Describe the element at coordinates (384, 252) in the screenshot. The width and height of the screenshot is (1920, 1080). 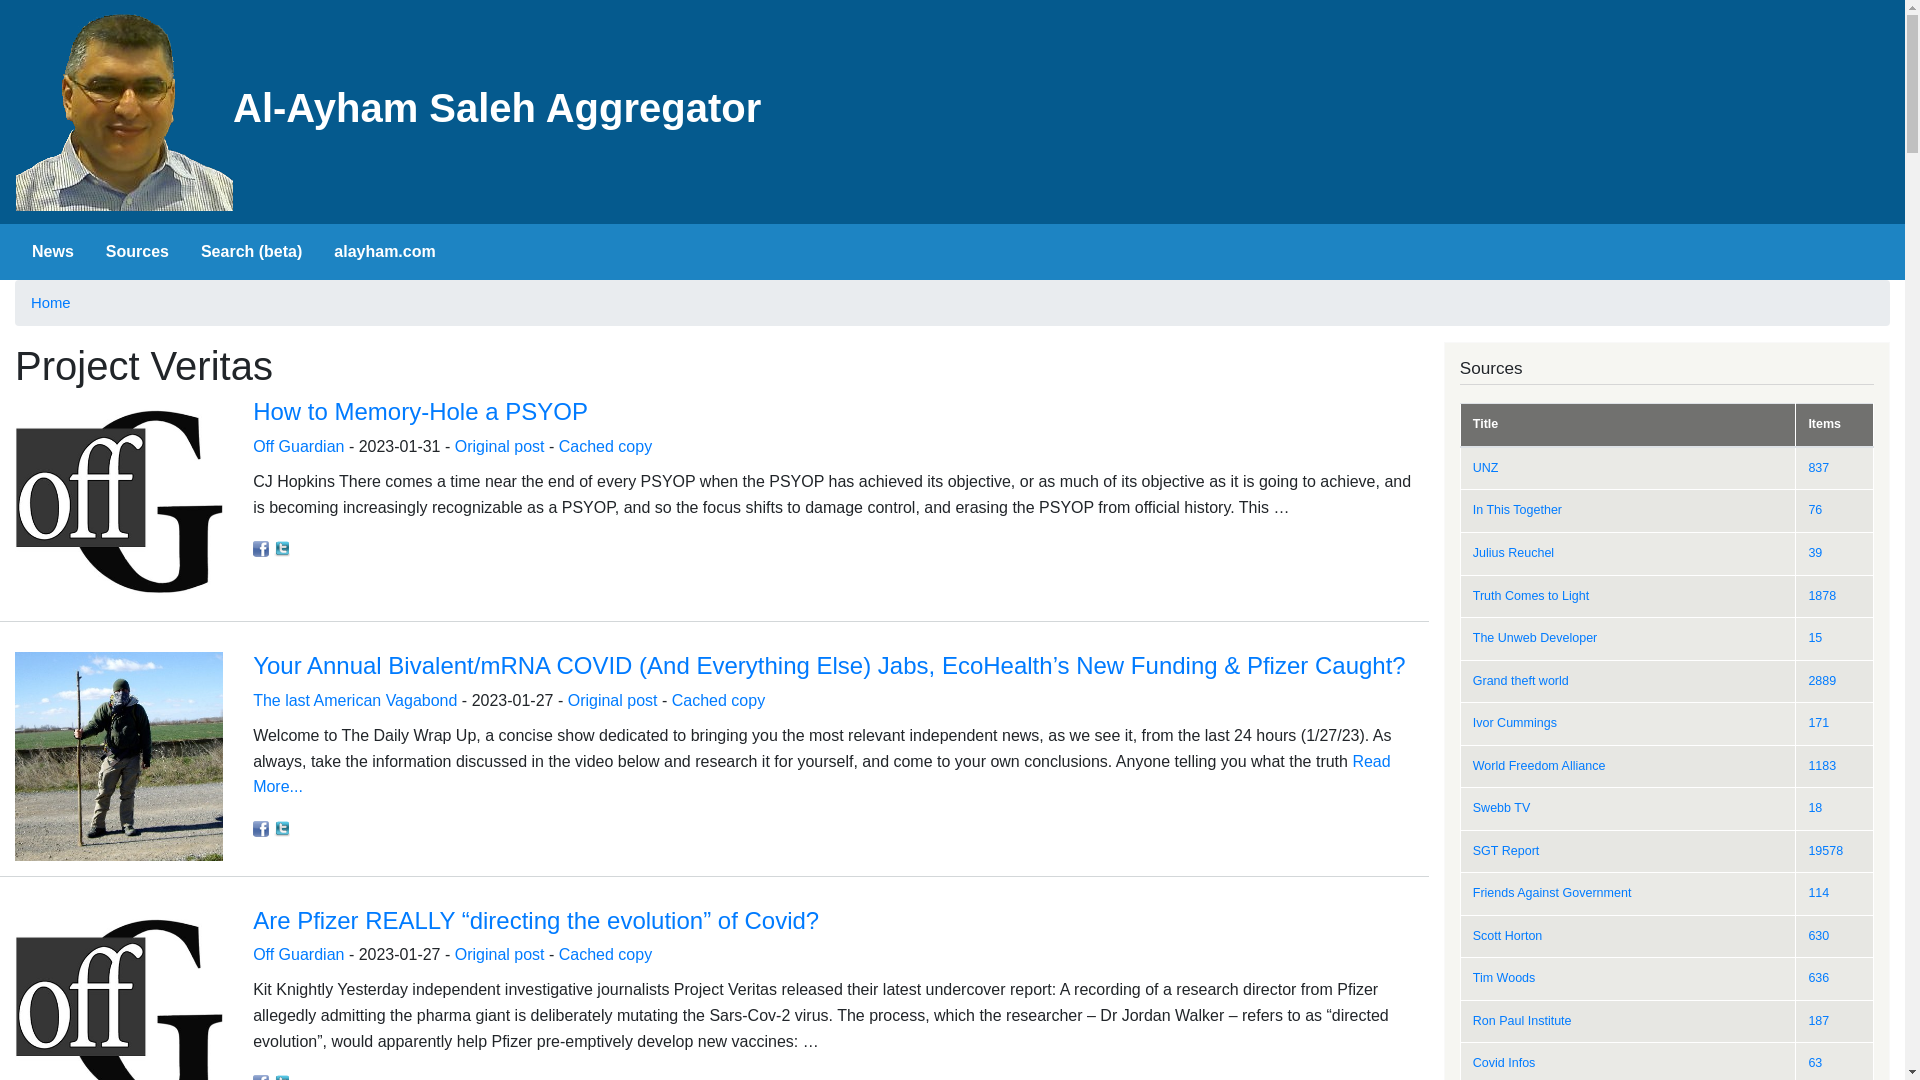
I see `My website` at that location.